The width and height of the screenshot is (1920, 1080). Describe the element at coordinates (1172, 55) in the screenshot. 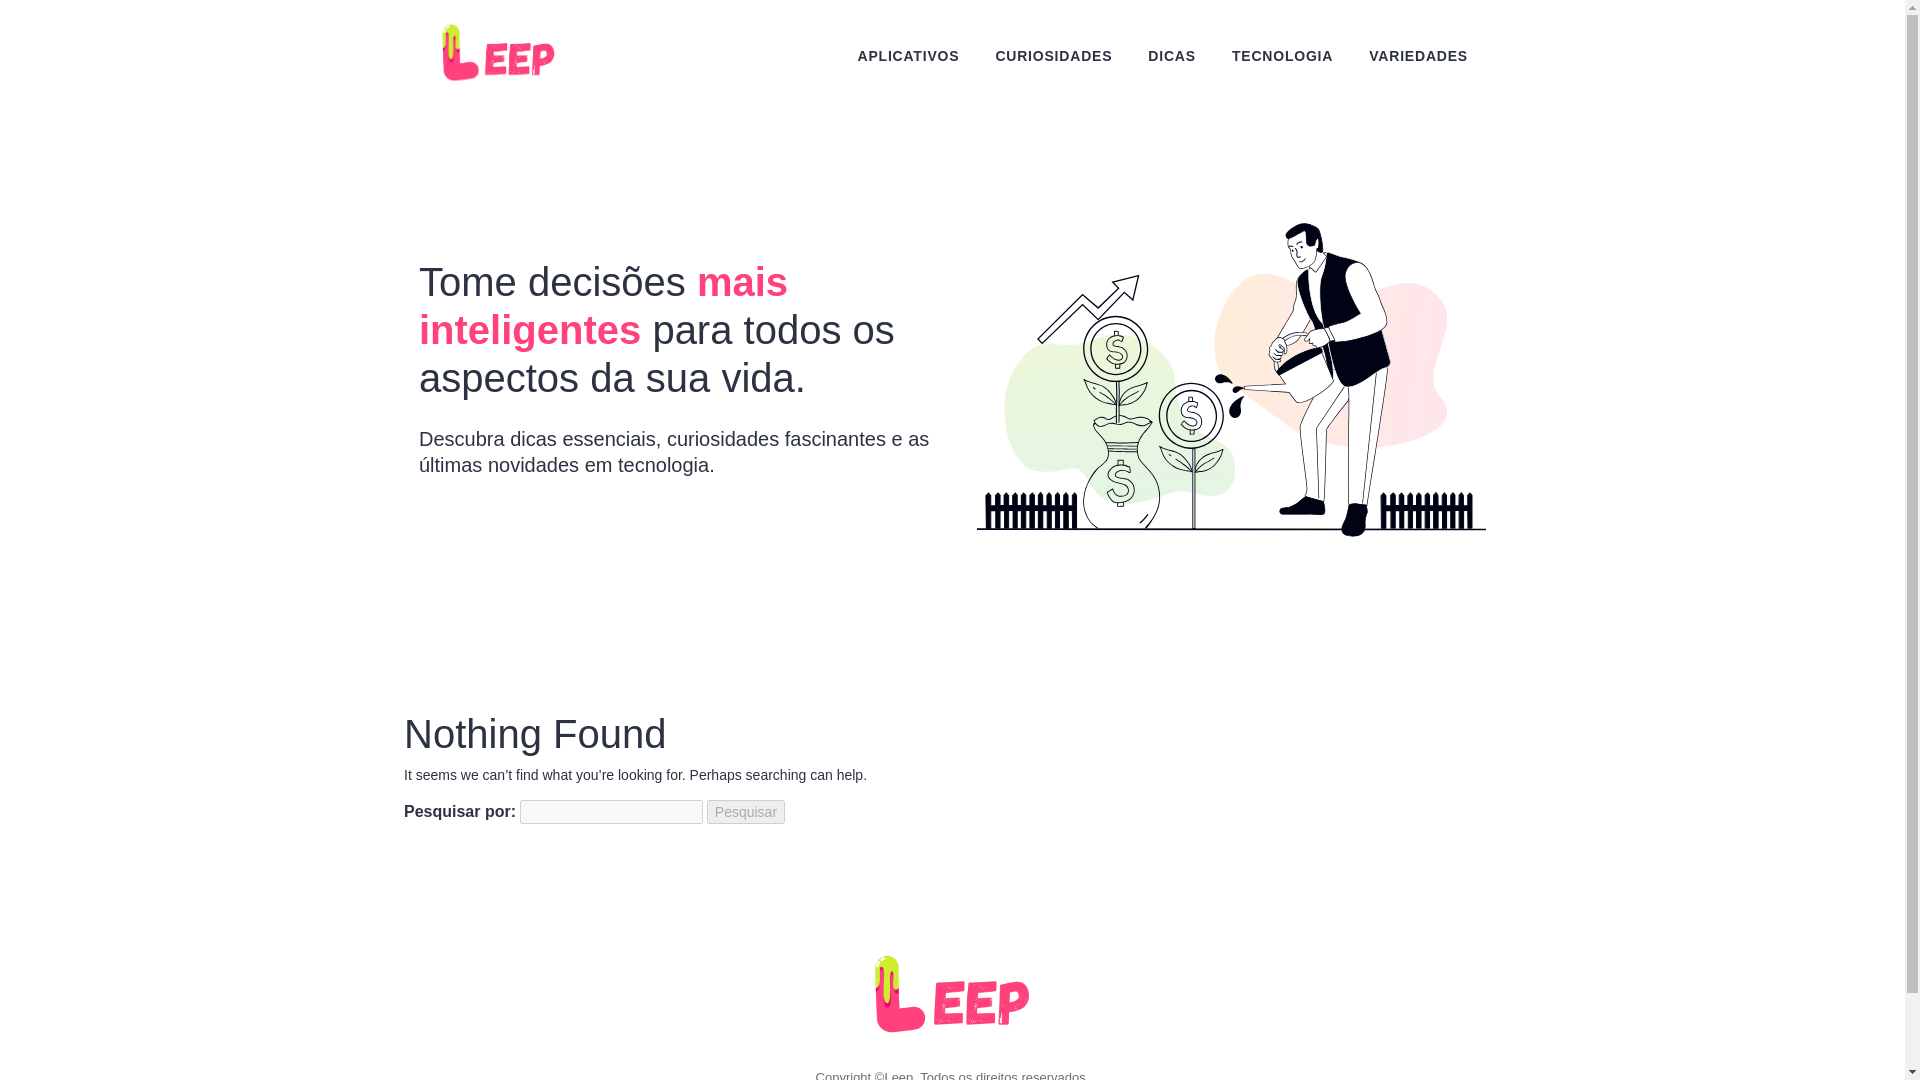

I see `DICAS` at that location.